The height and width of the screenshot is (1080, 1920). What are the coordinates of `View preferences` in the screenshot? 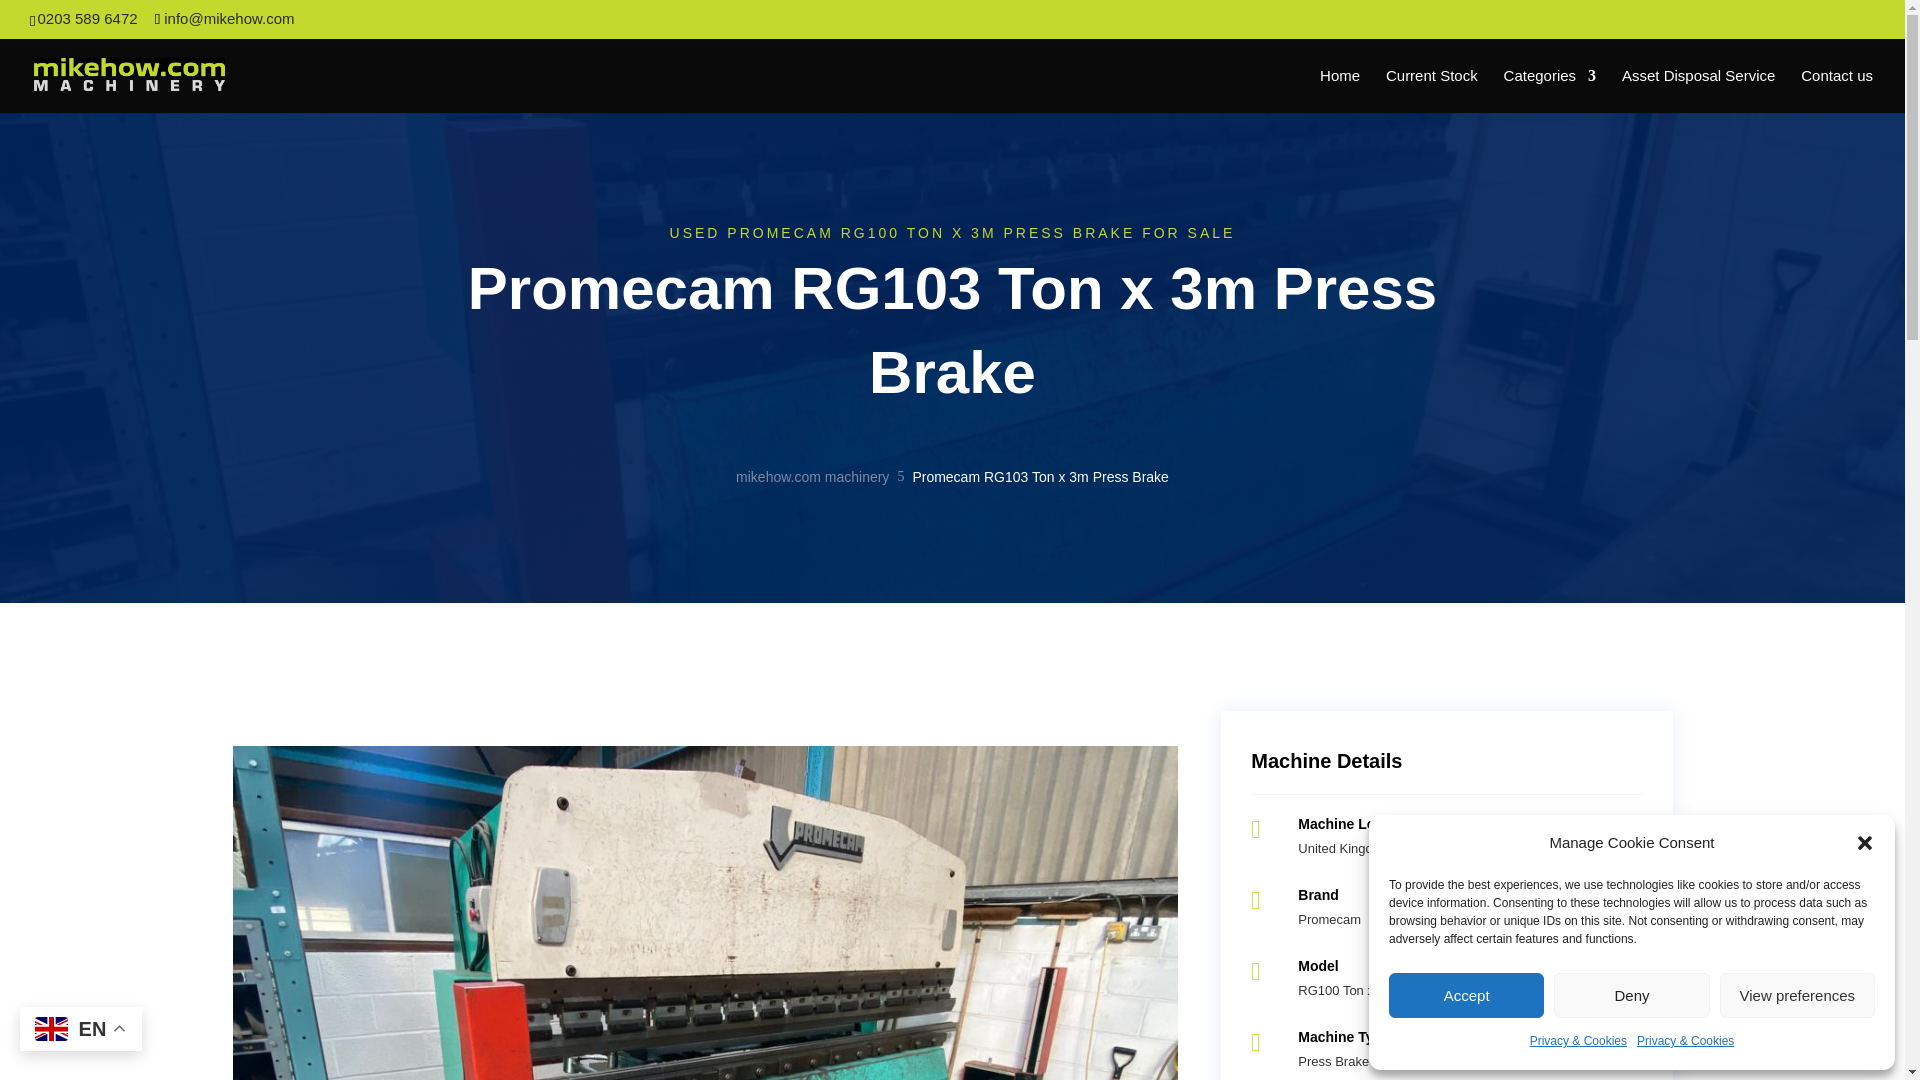 It's located at (1798, 996).